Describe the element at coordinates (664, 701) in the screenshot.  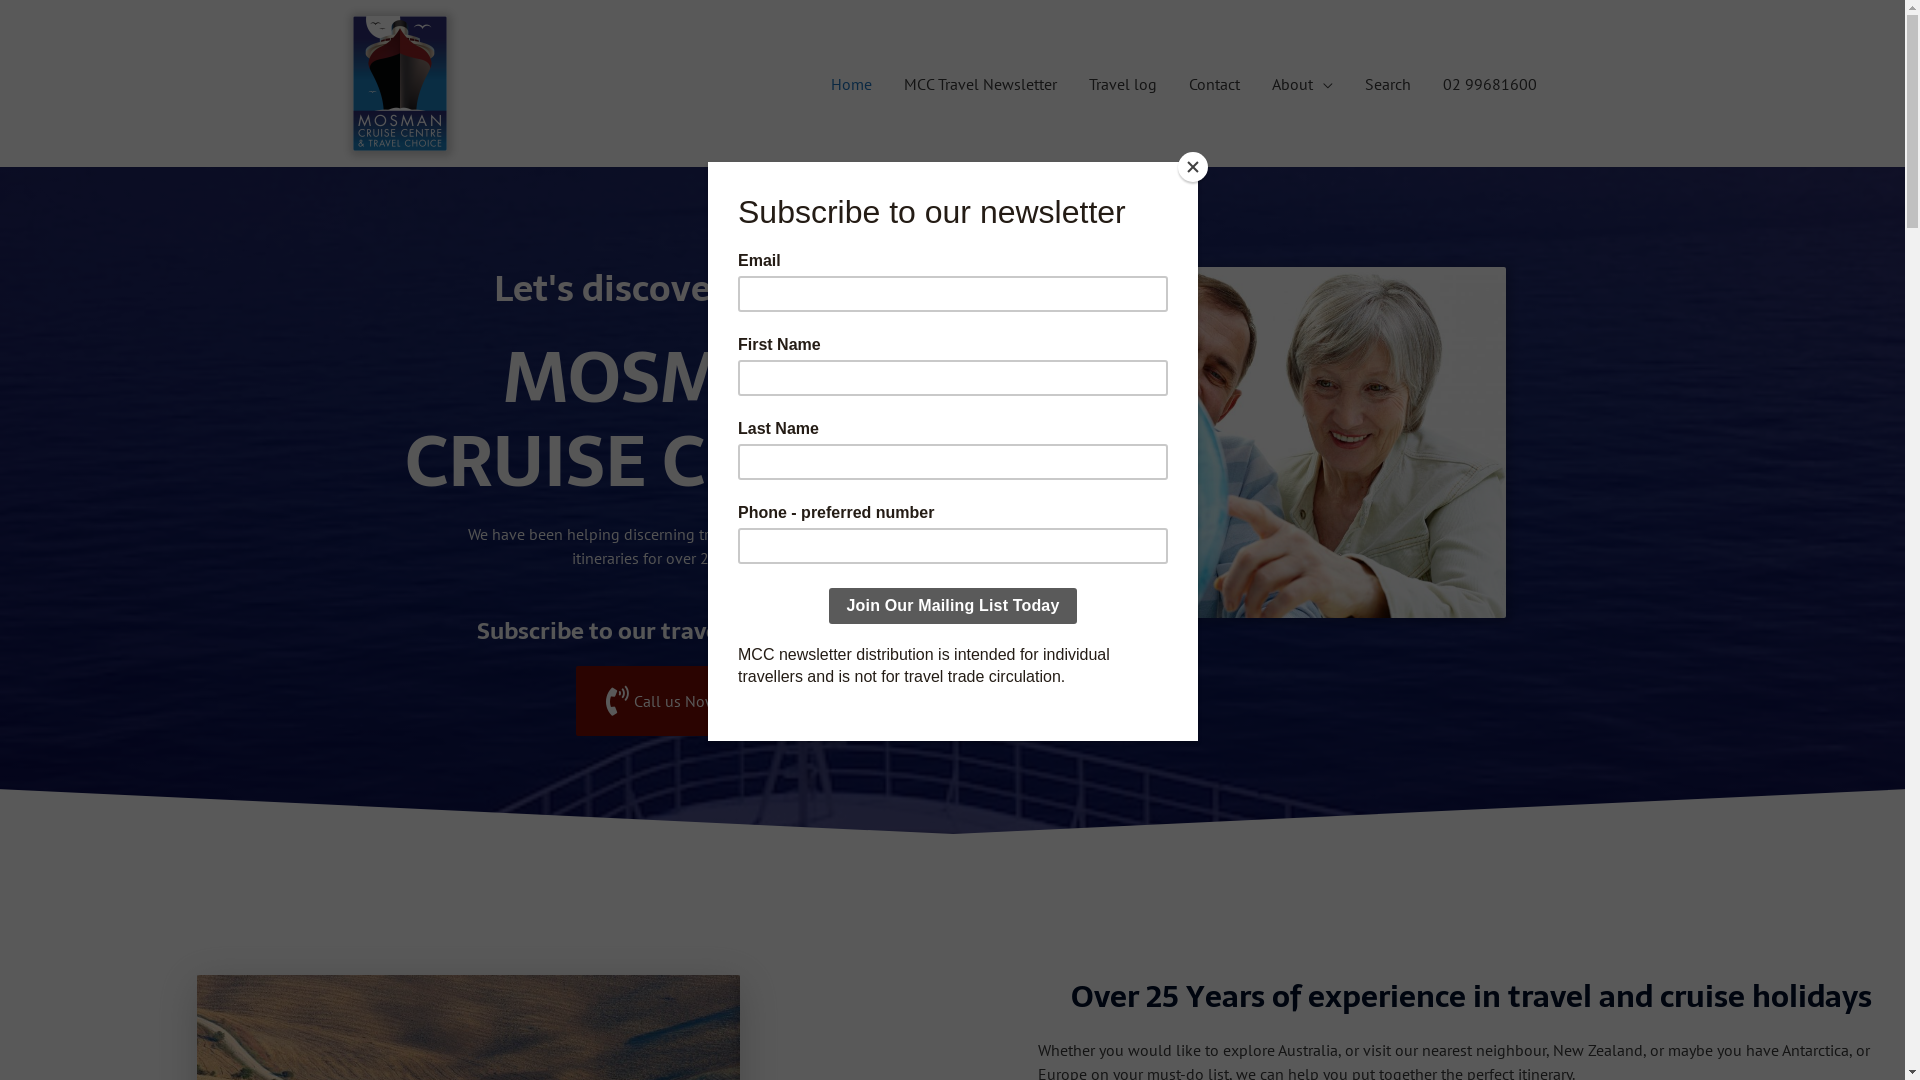
I see `Call us Now!` at that location.